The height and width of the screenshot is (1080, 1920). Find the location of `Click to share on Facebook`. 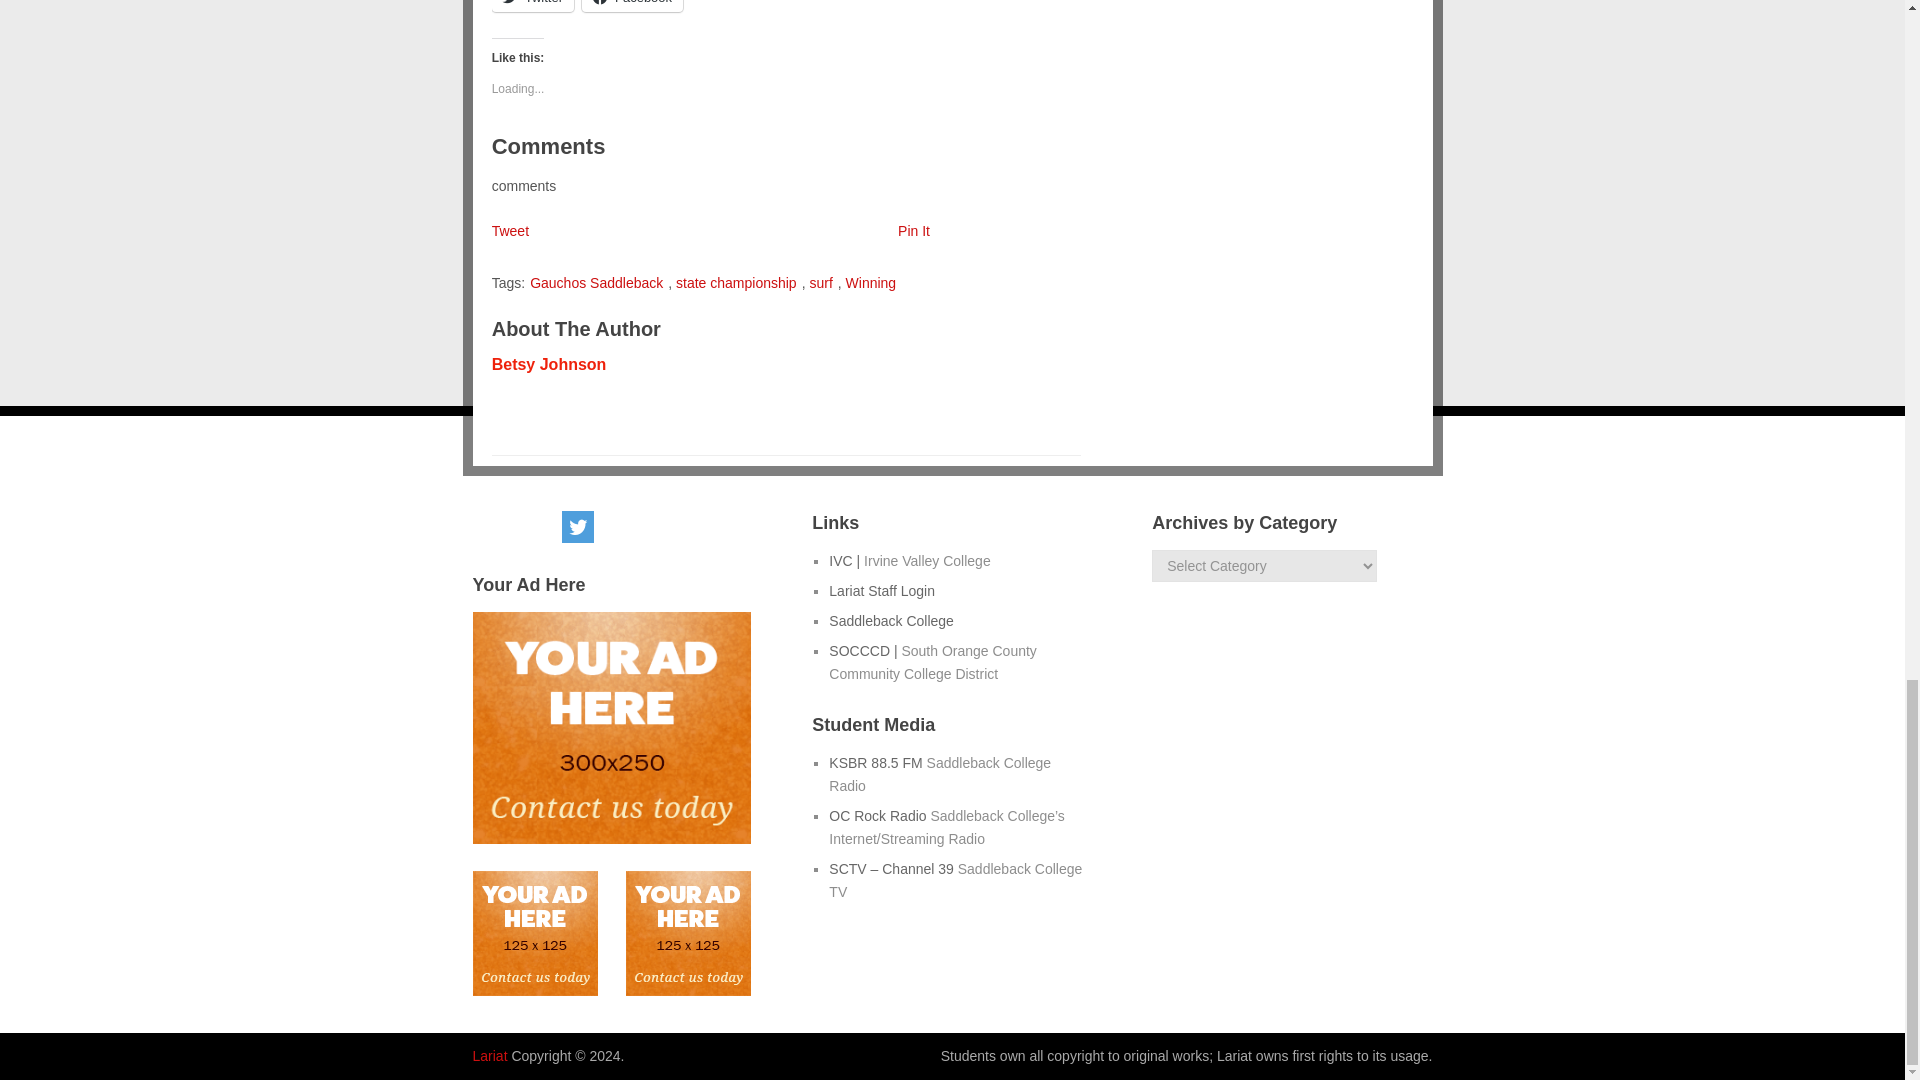

Click to share on Facebook is located at coordinates (632, 6).